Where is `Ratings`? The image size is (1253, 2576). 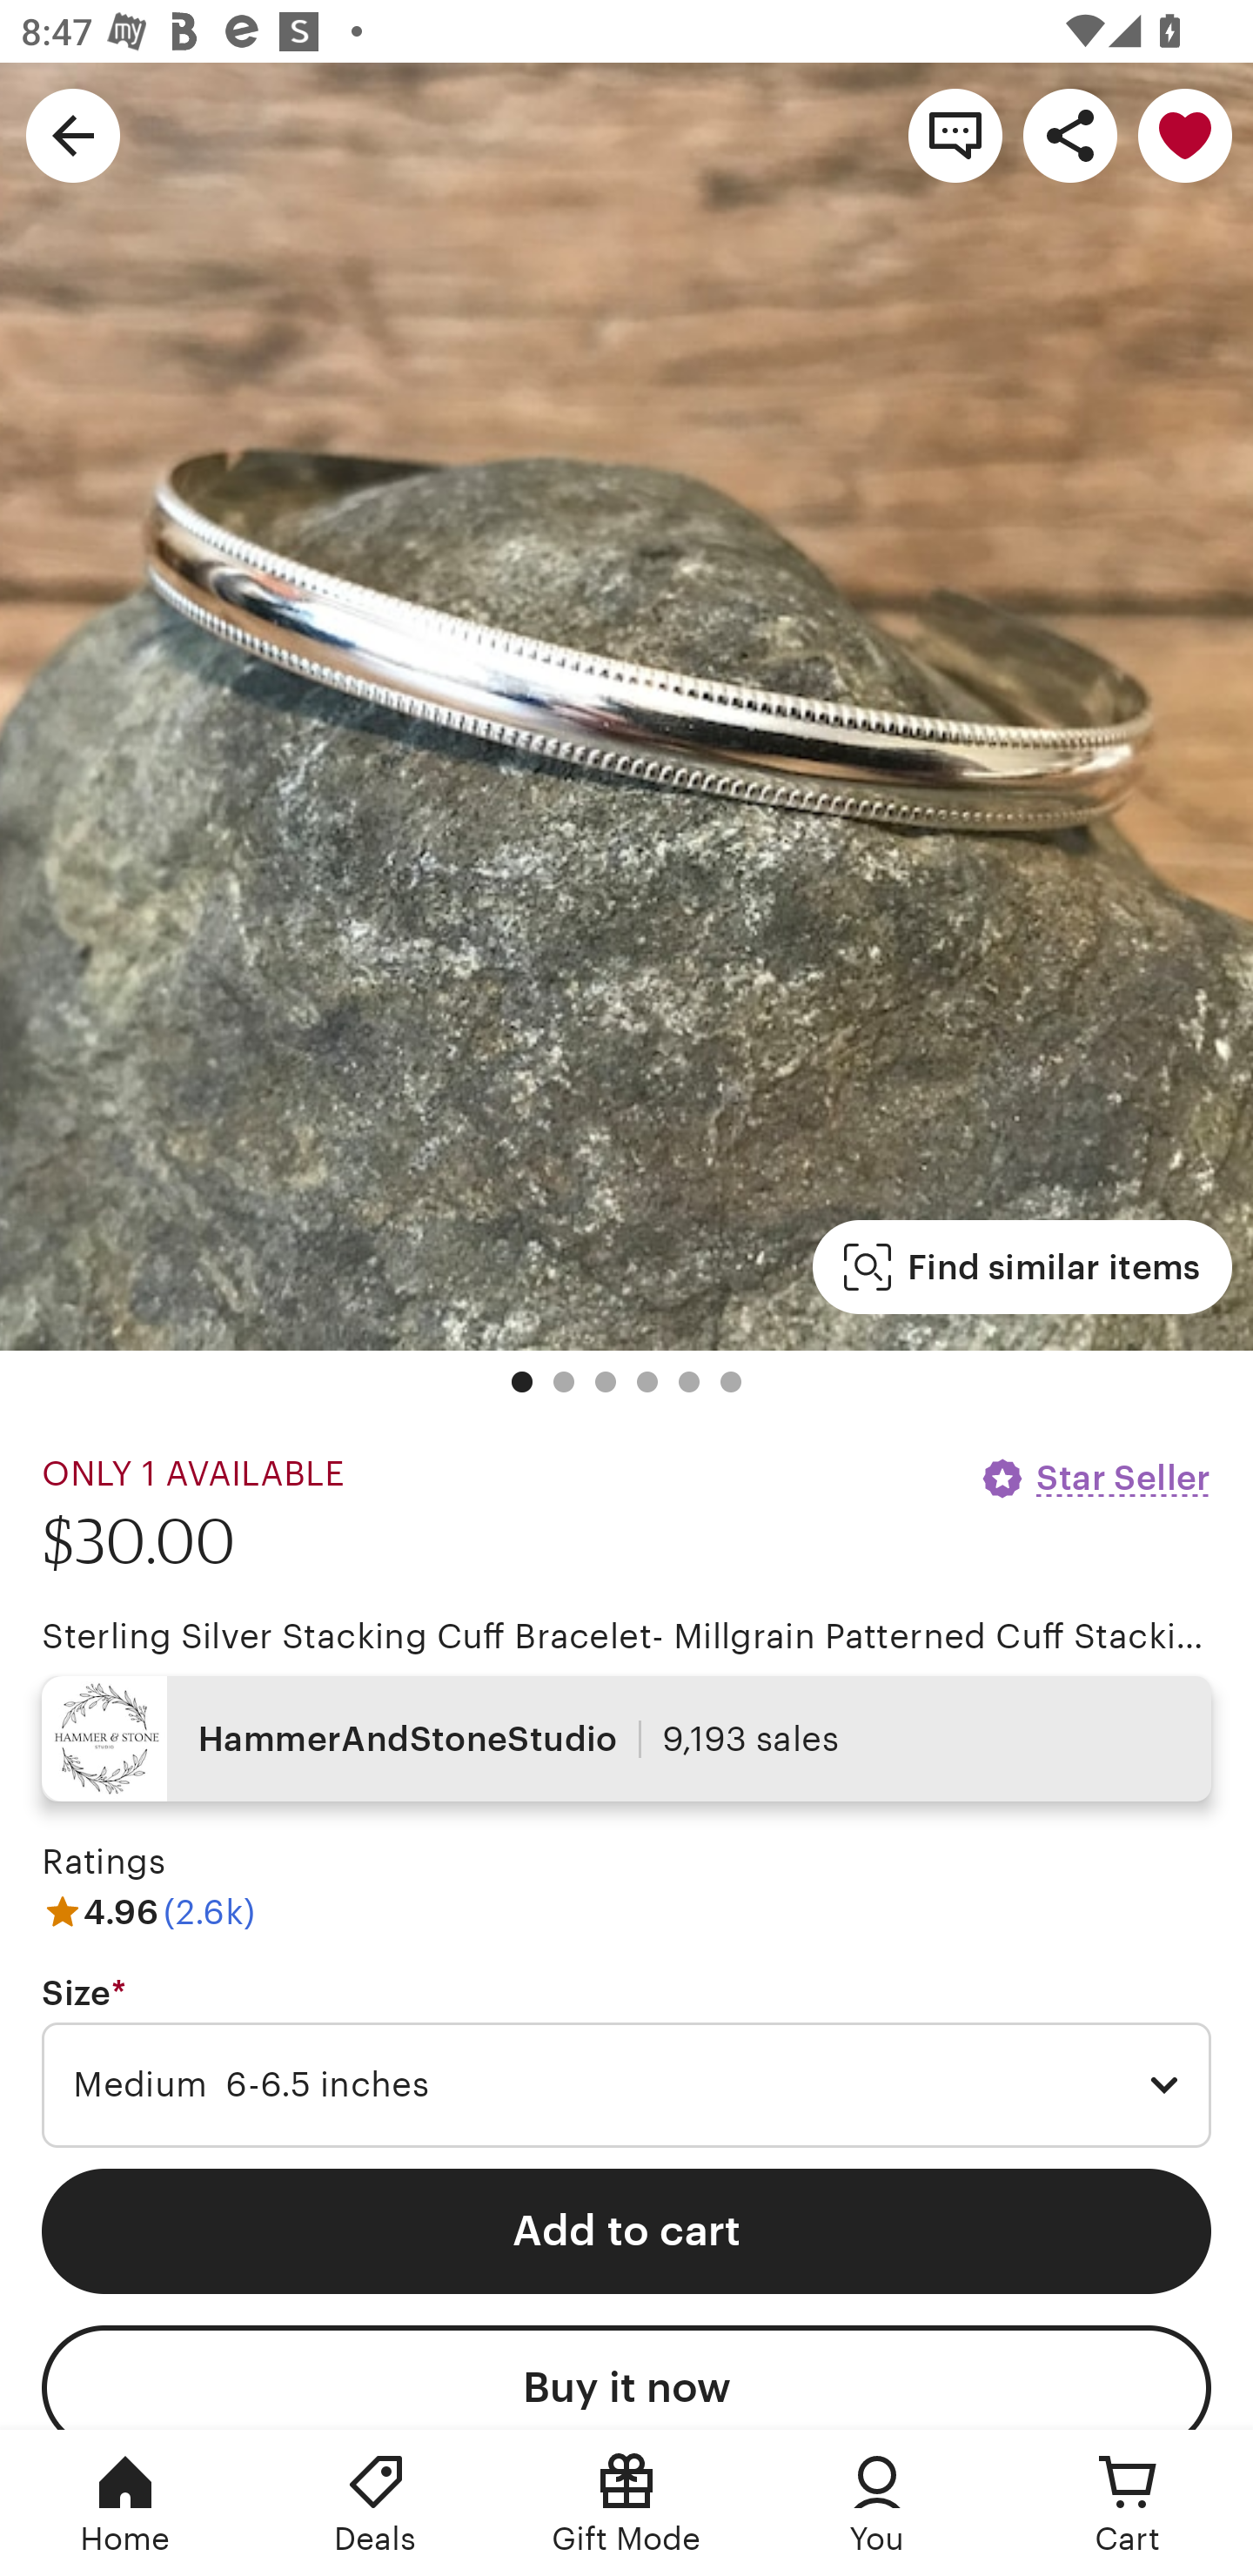
Ratings is located at coordinates (103, 1862).